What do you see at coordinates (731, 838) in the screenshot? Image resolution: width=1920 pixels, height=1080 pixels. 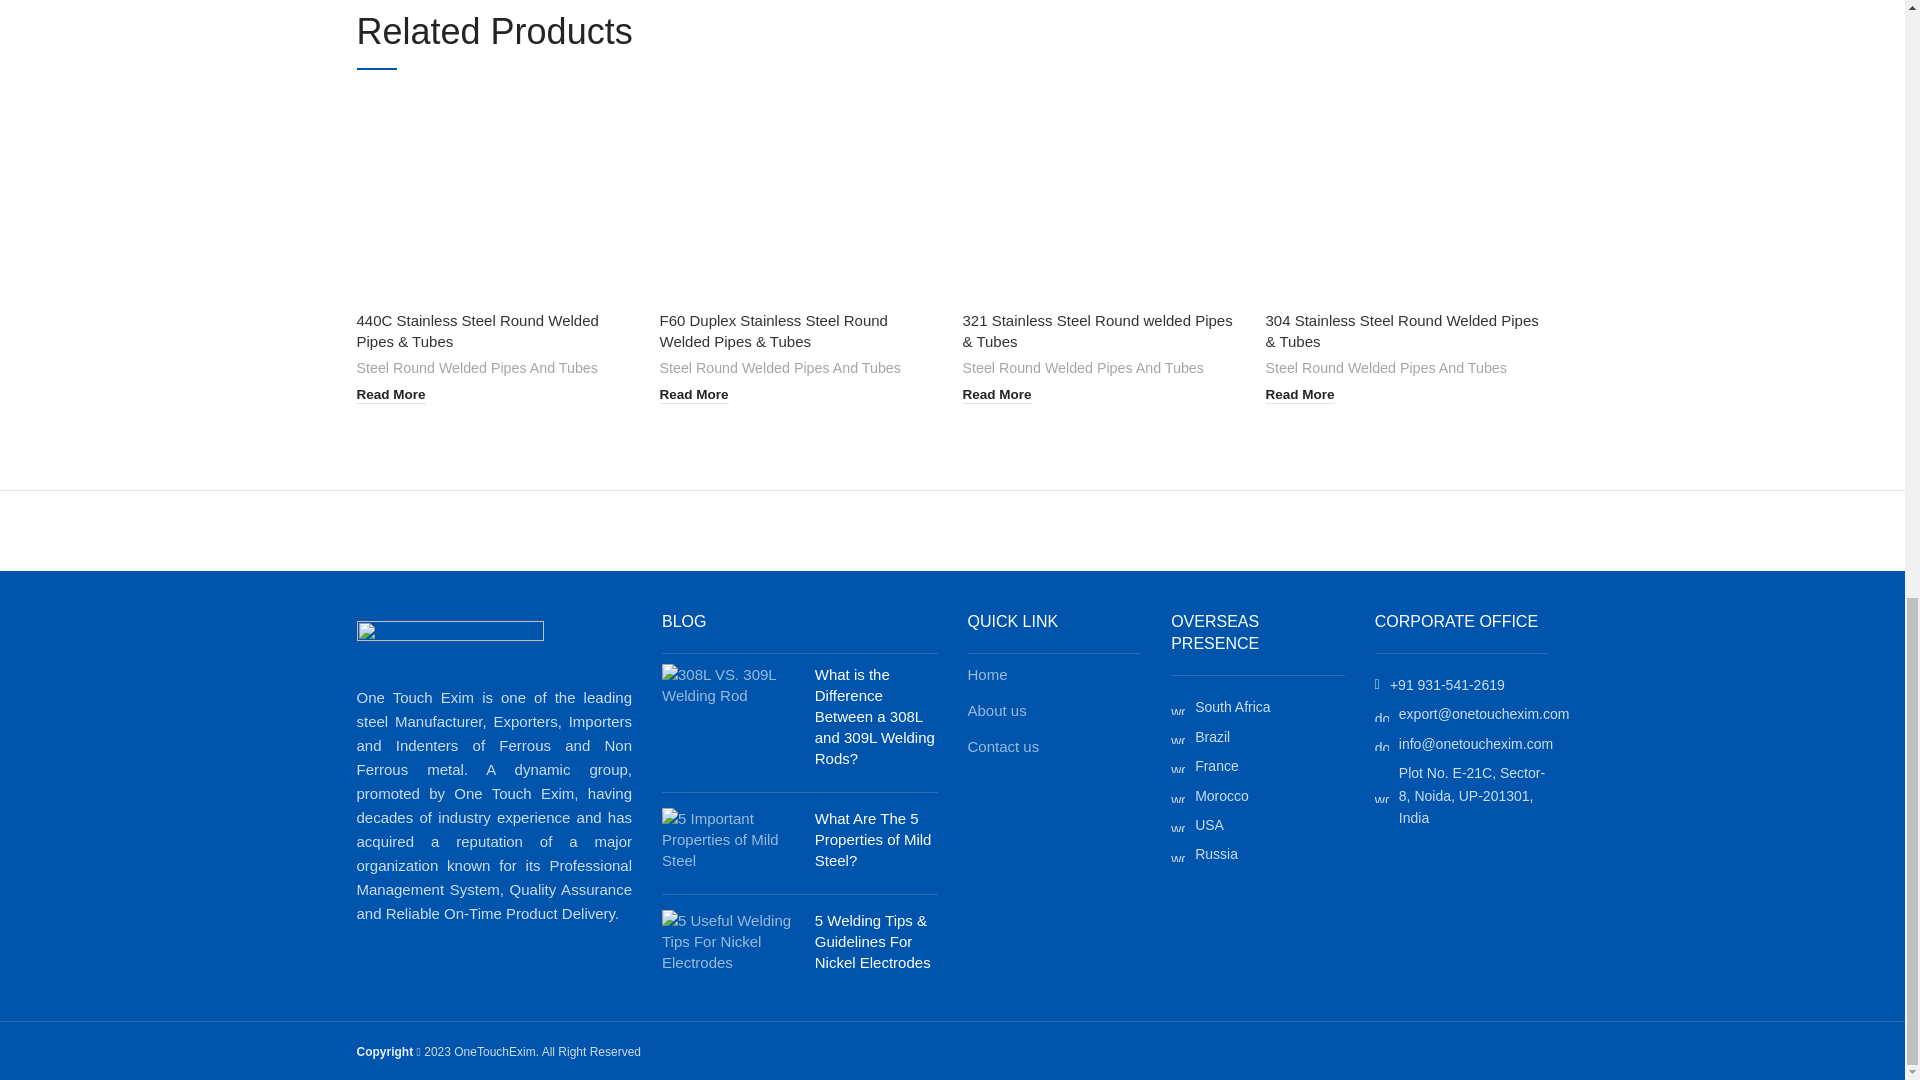 I see `5 Important Properties of Mild Steel` at bounding box center [731, 838].